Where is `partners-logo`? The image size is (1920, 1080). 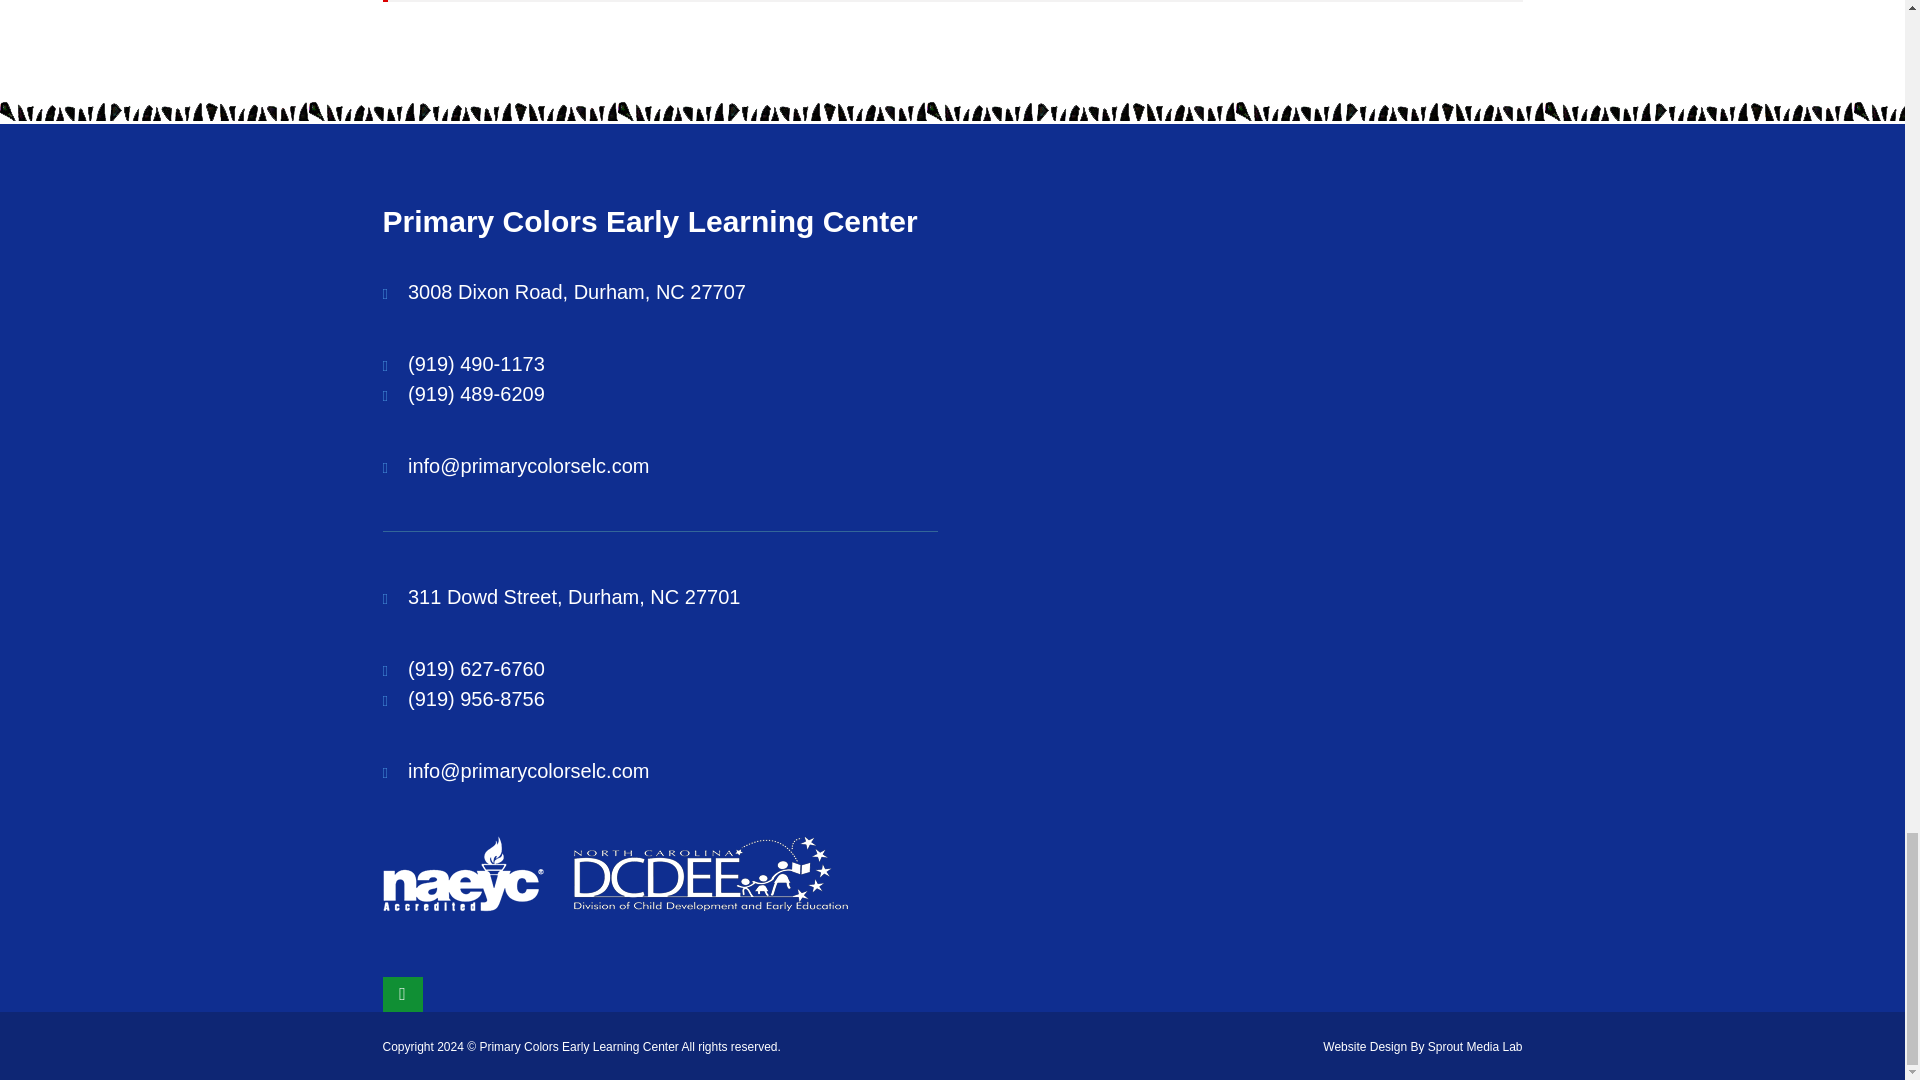
partners-logo is located at coordinates (711, 874).